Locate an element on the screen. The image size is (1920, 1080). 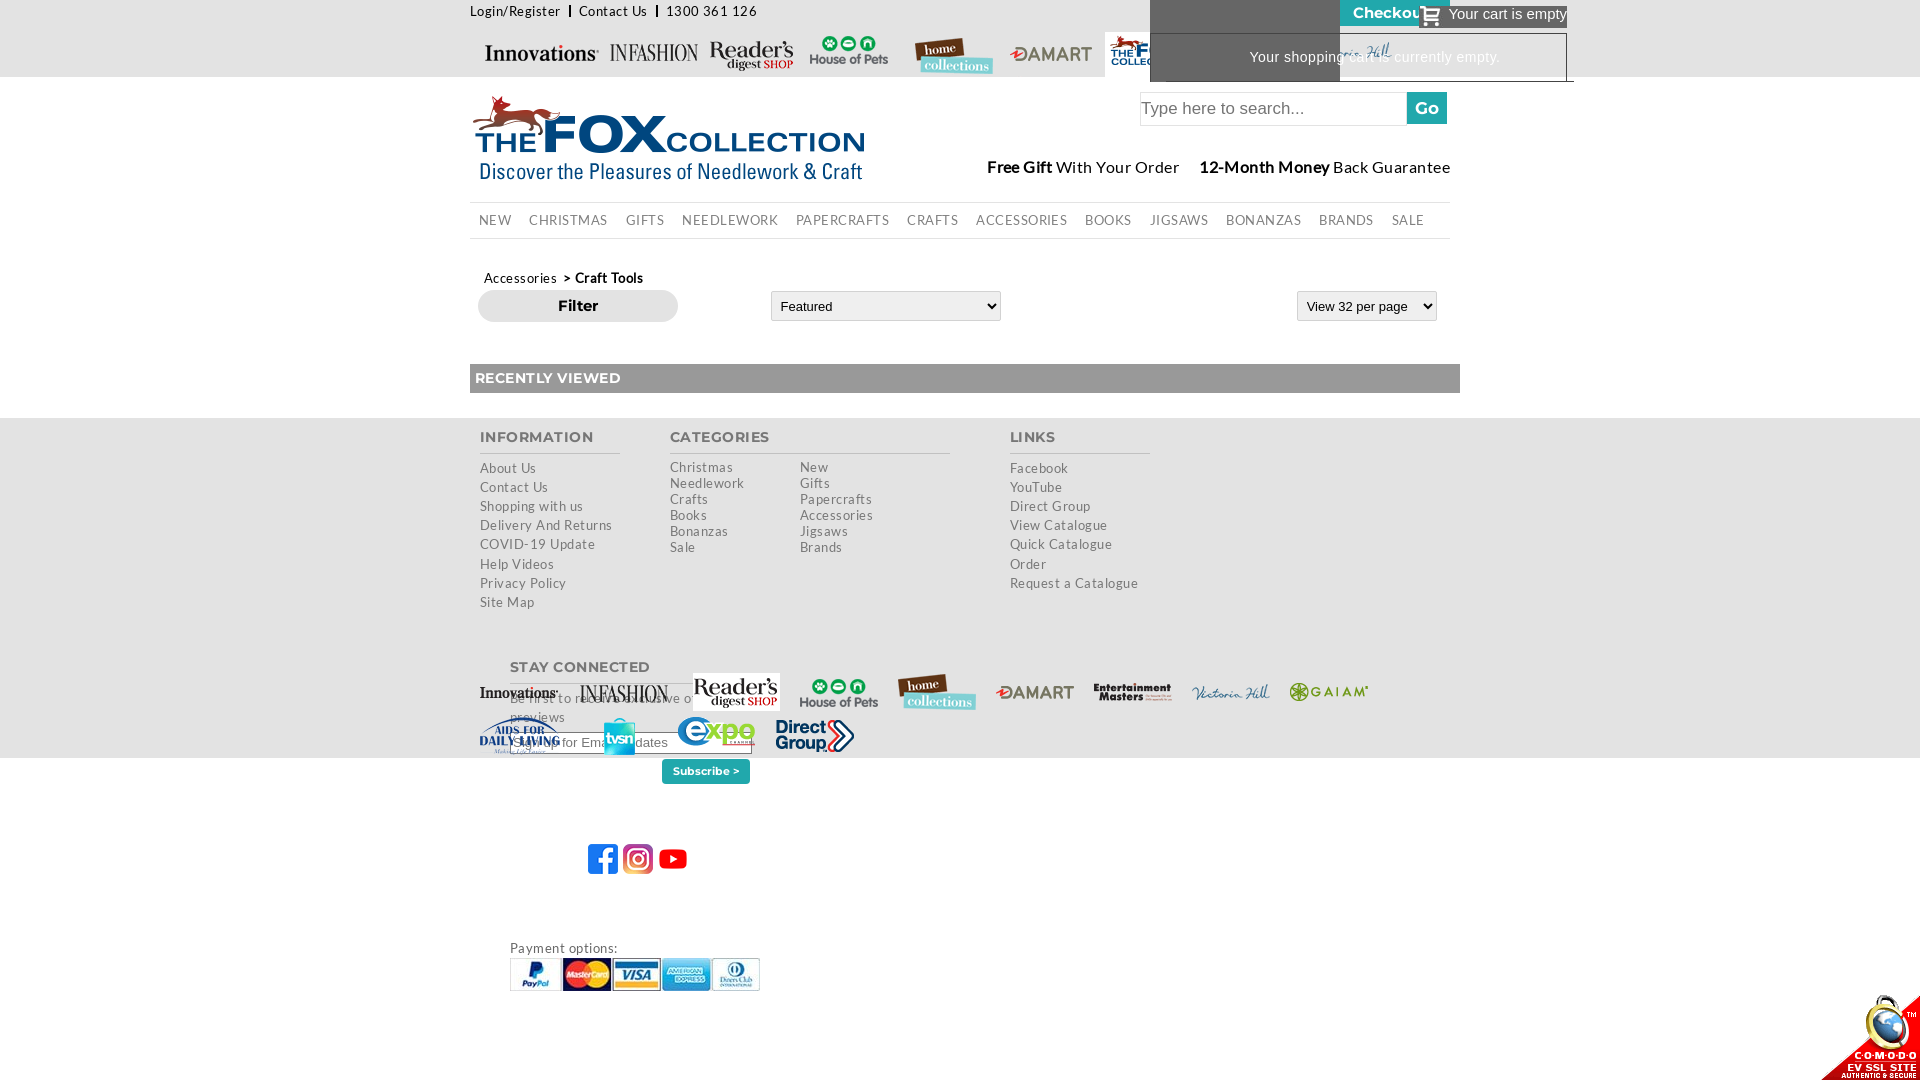
New is located at coordinates (814, 467).